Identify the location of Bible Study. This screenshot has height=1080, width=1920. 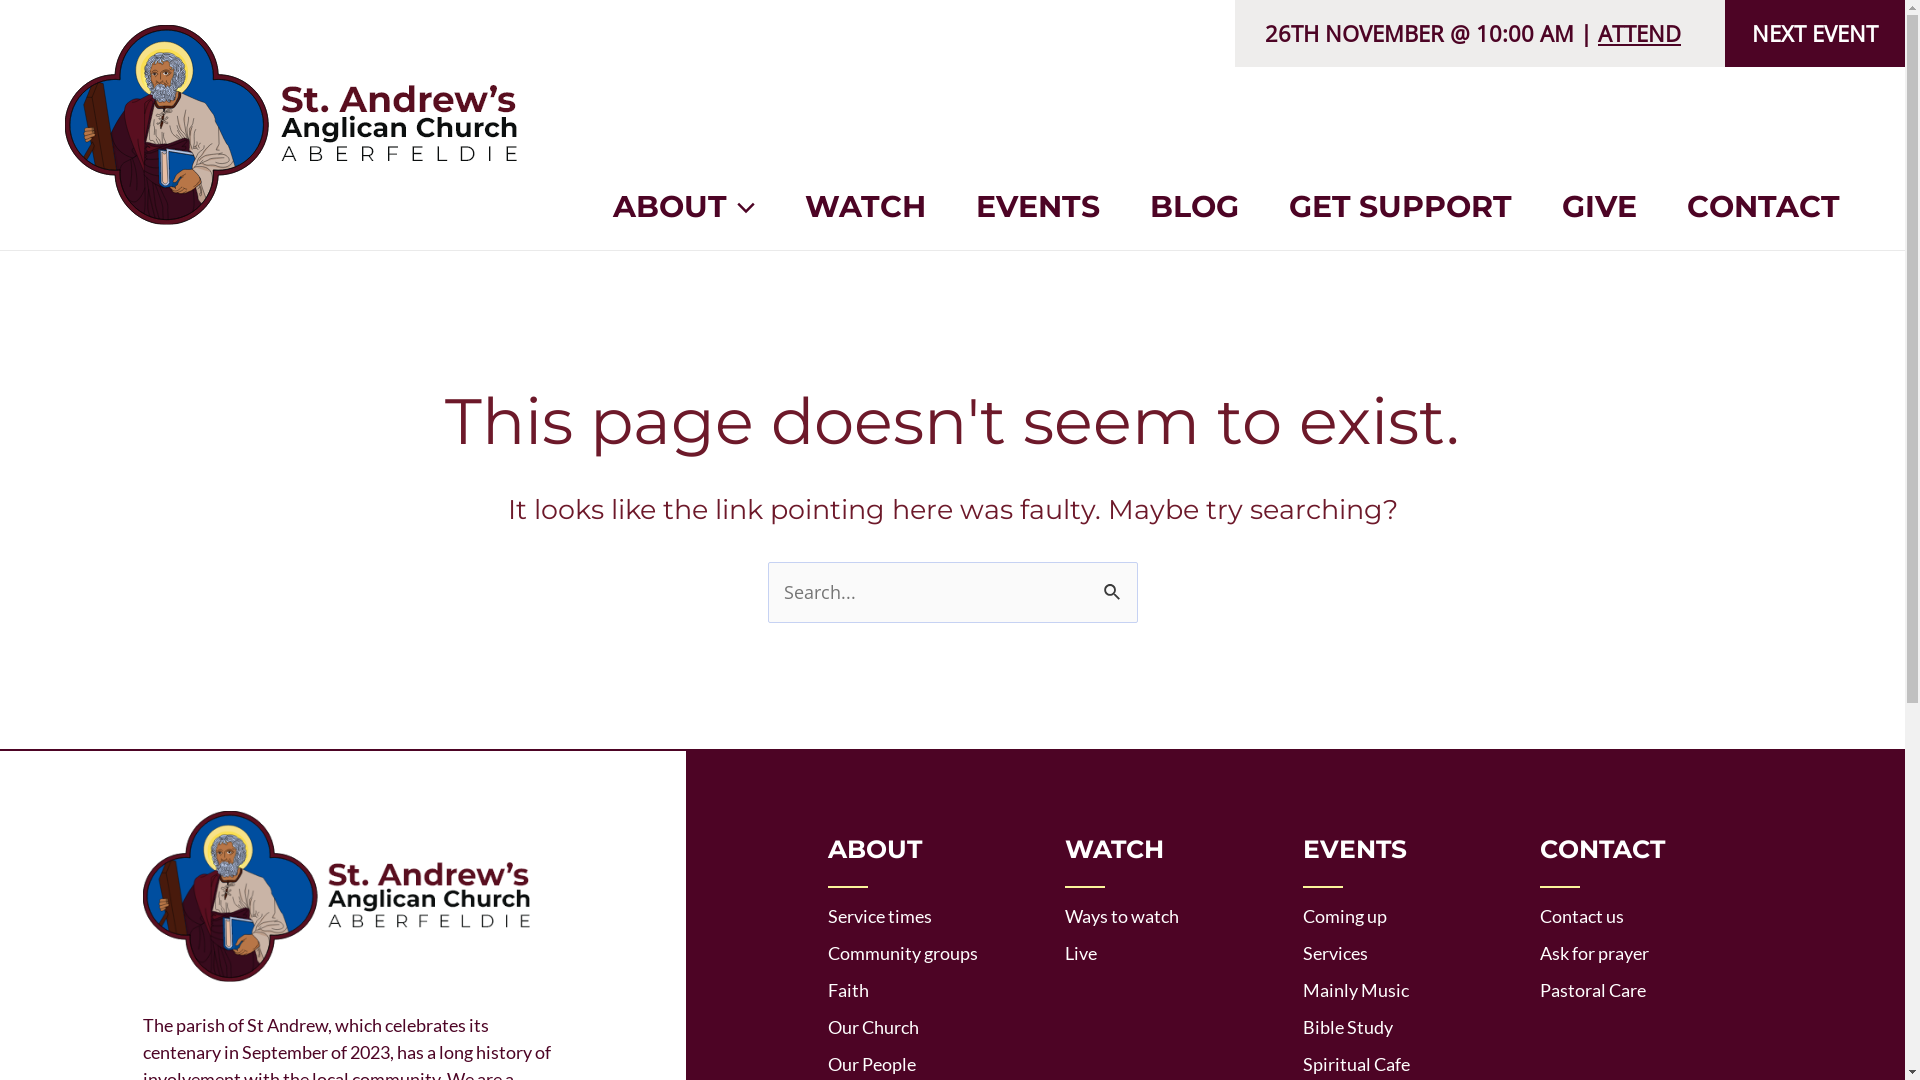
(1347, 1027).